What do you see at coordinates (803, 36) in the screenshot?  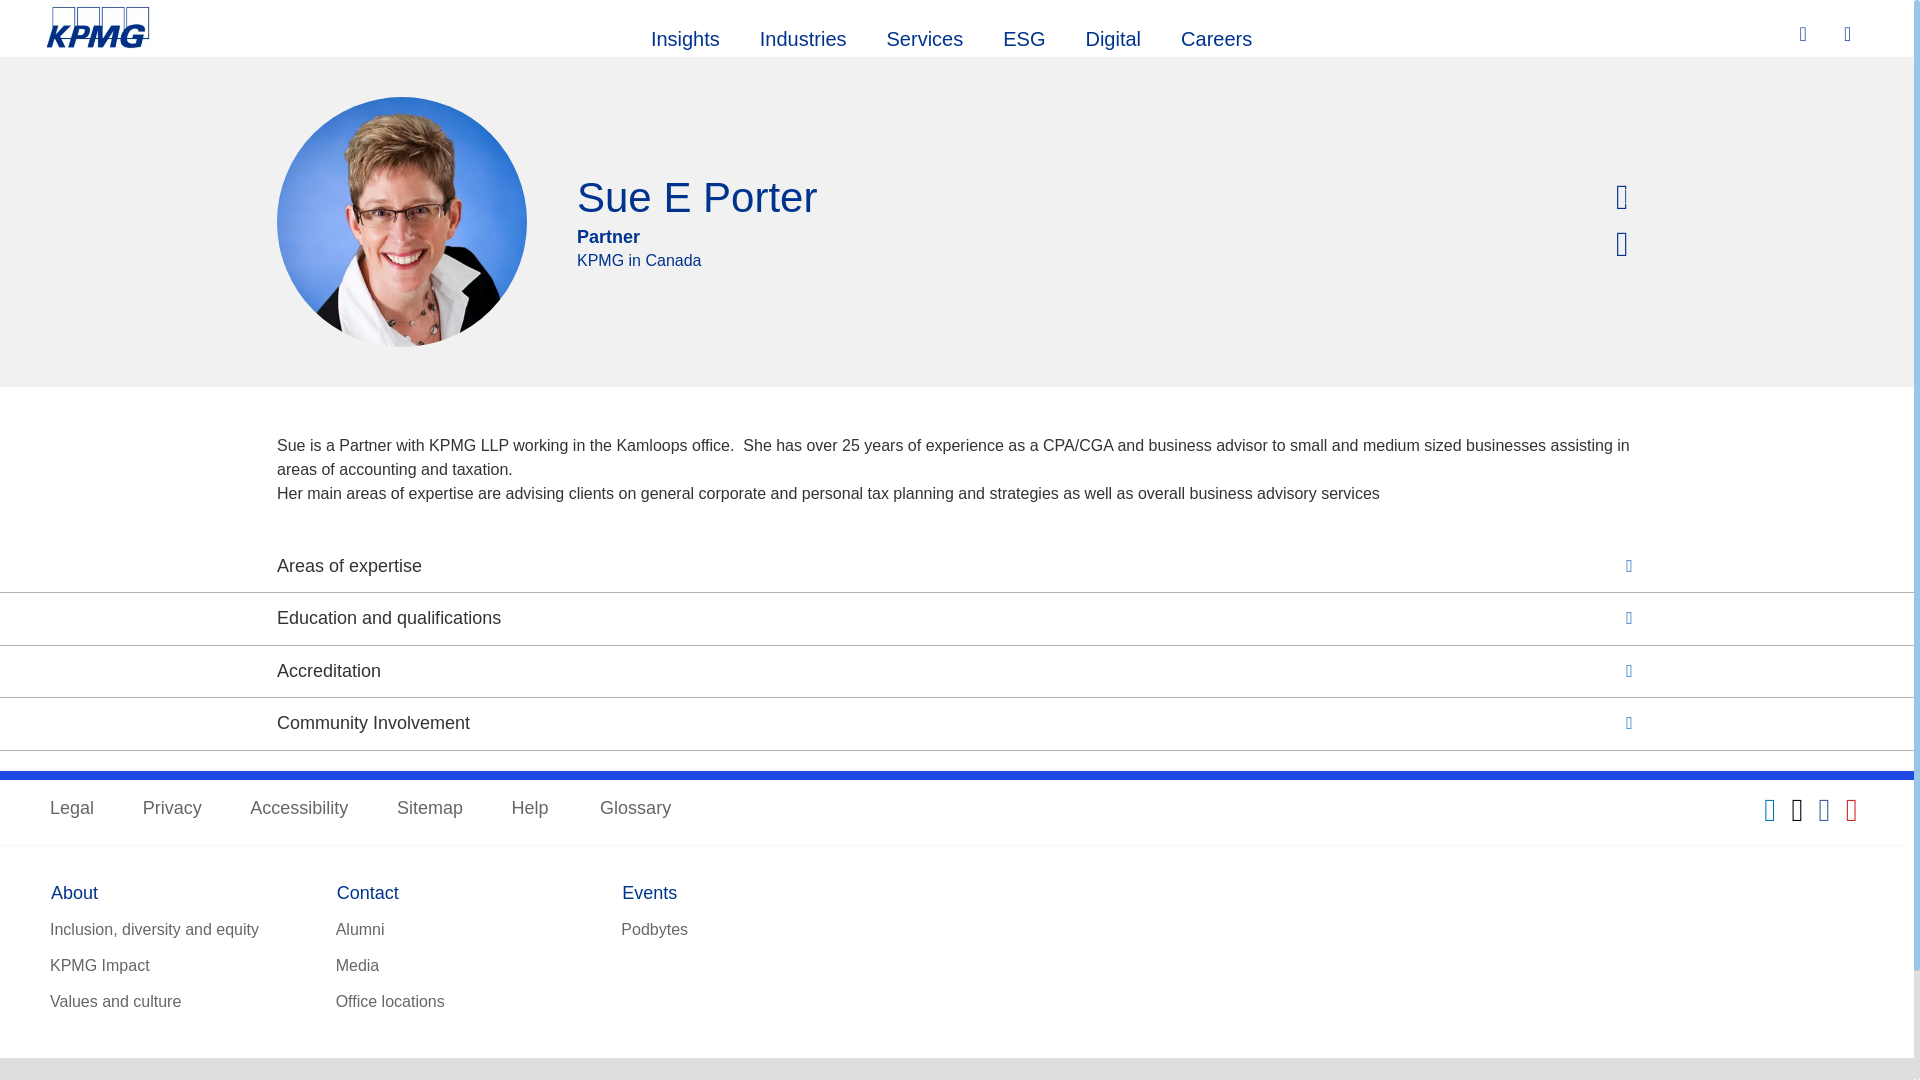 I see `Industries` at bounding box center [803, 36].